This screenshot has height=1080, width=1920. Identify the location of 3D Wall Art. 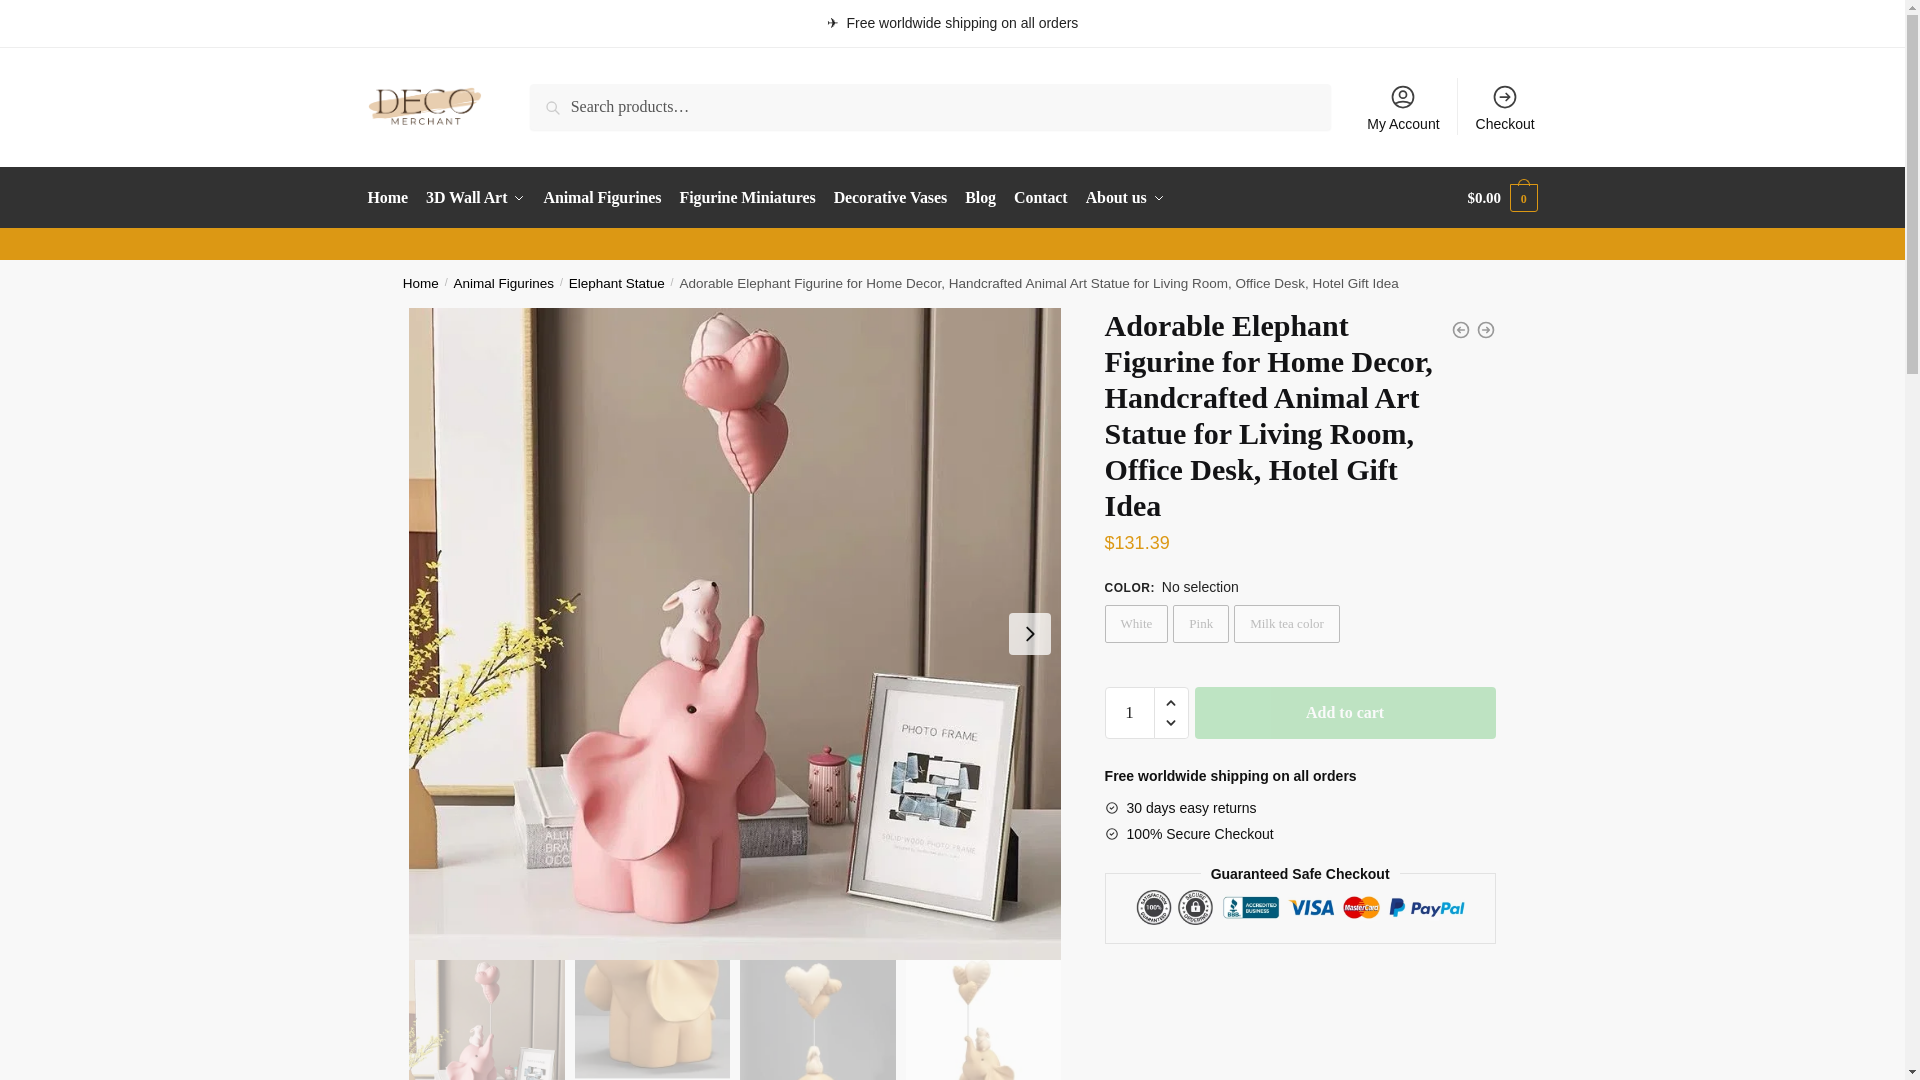
(474, 198).